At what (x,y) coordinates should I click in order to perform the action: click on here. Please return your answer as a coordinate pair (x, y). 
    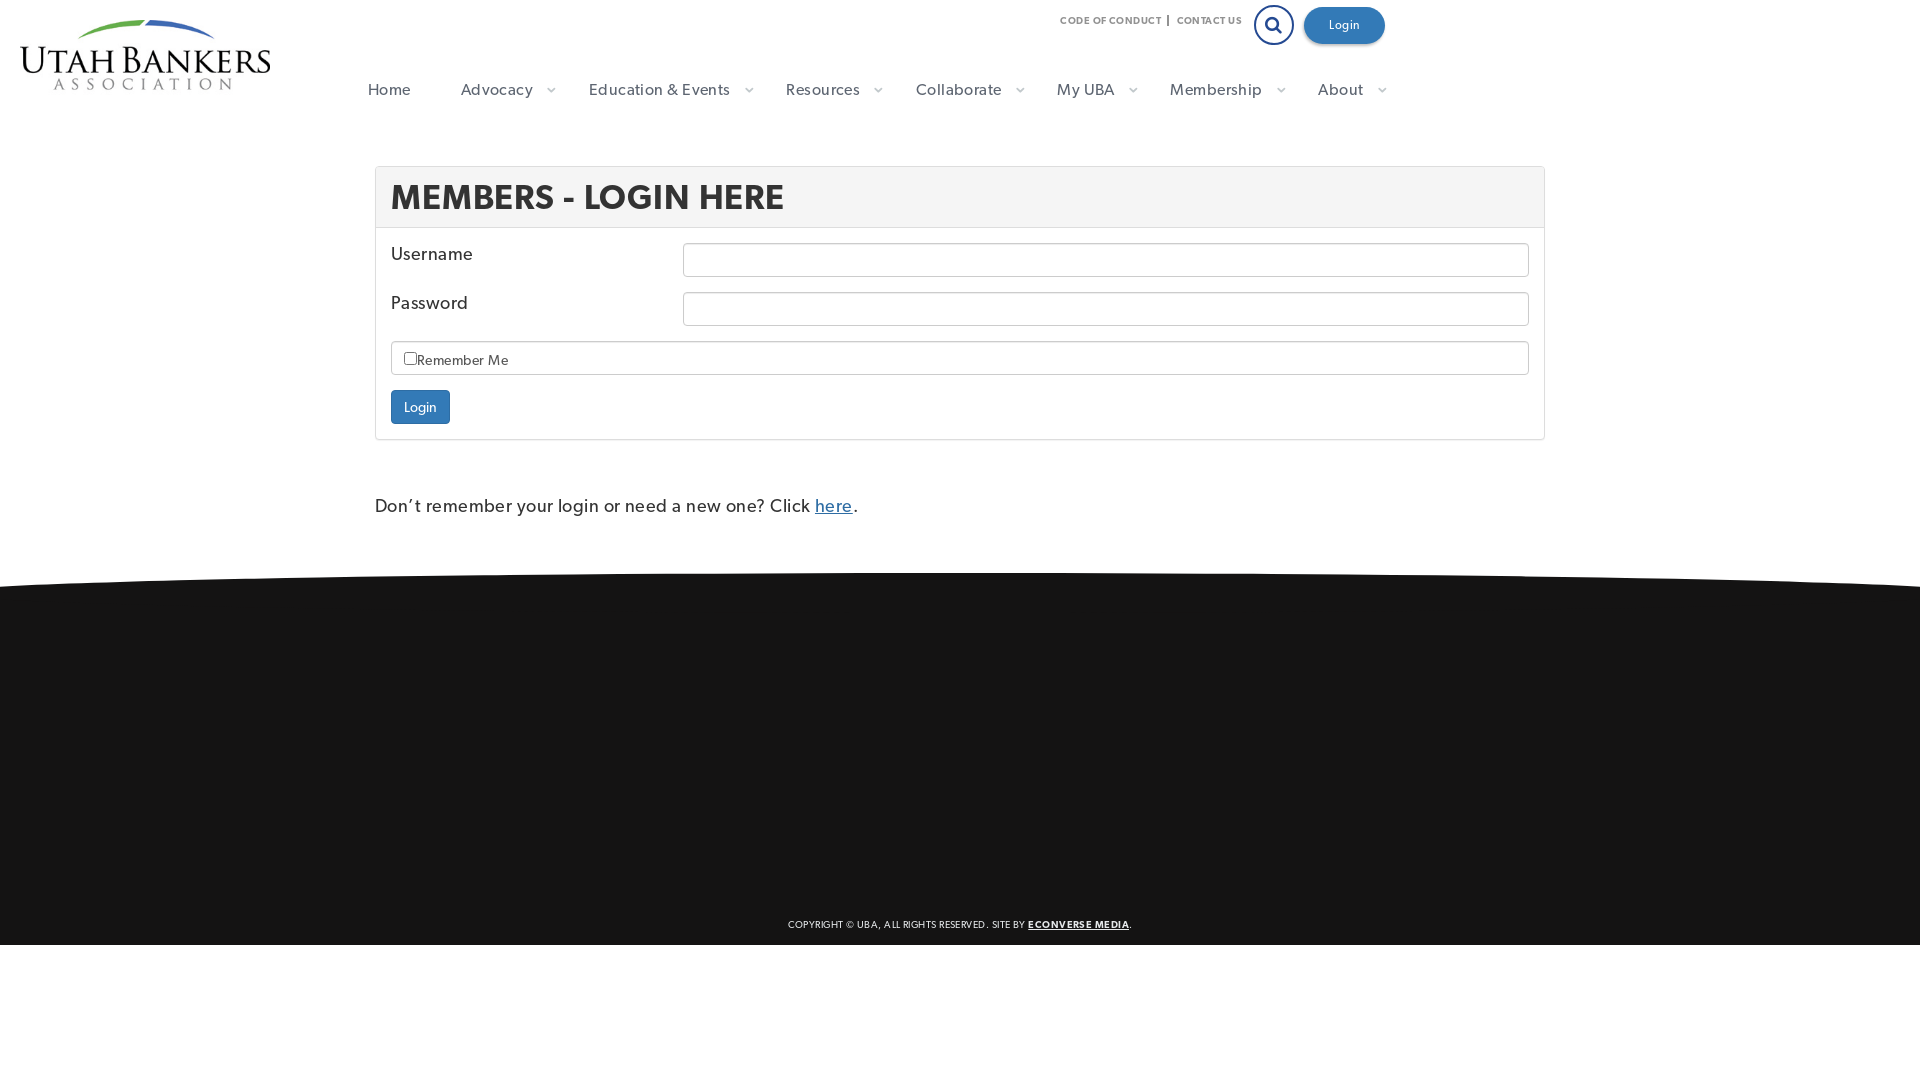
    Looking at the image, I should click on (834, 506).